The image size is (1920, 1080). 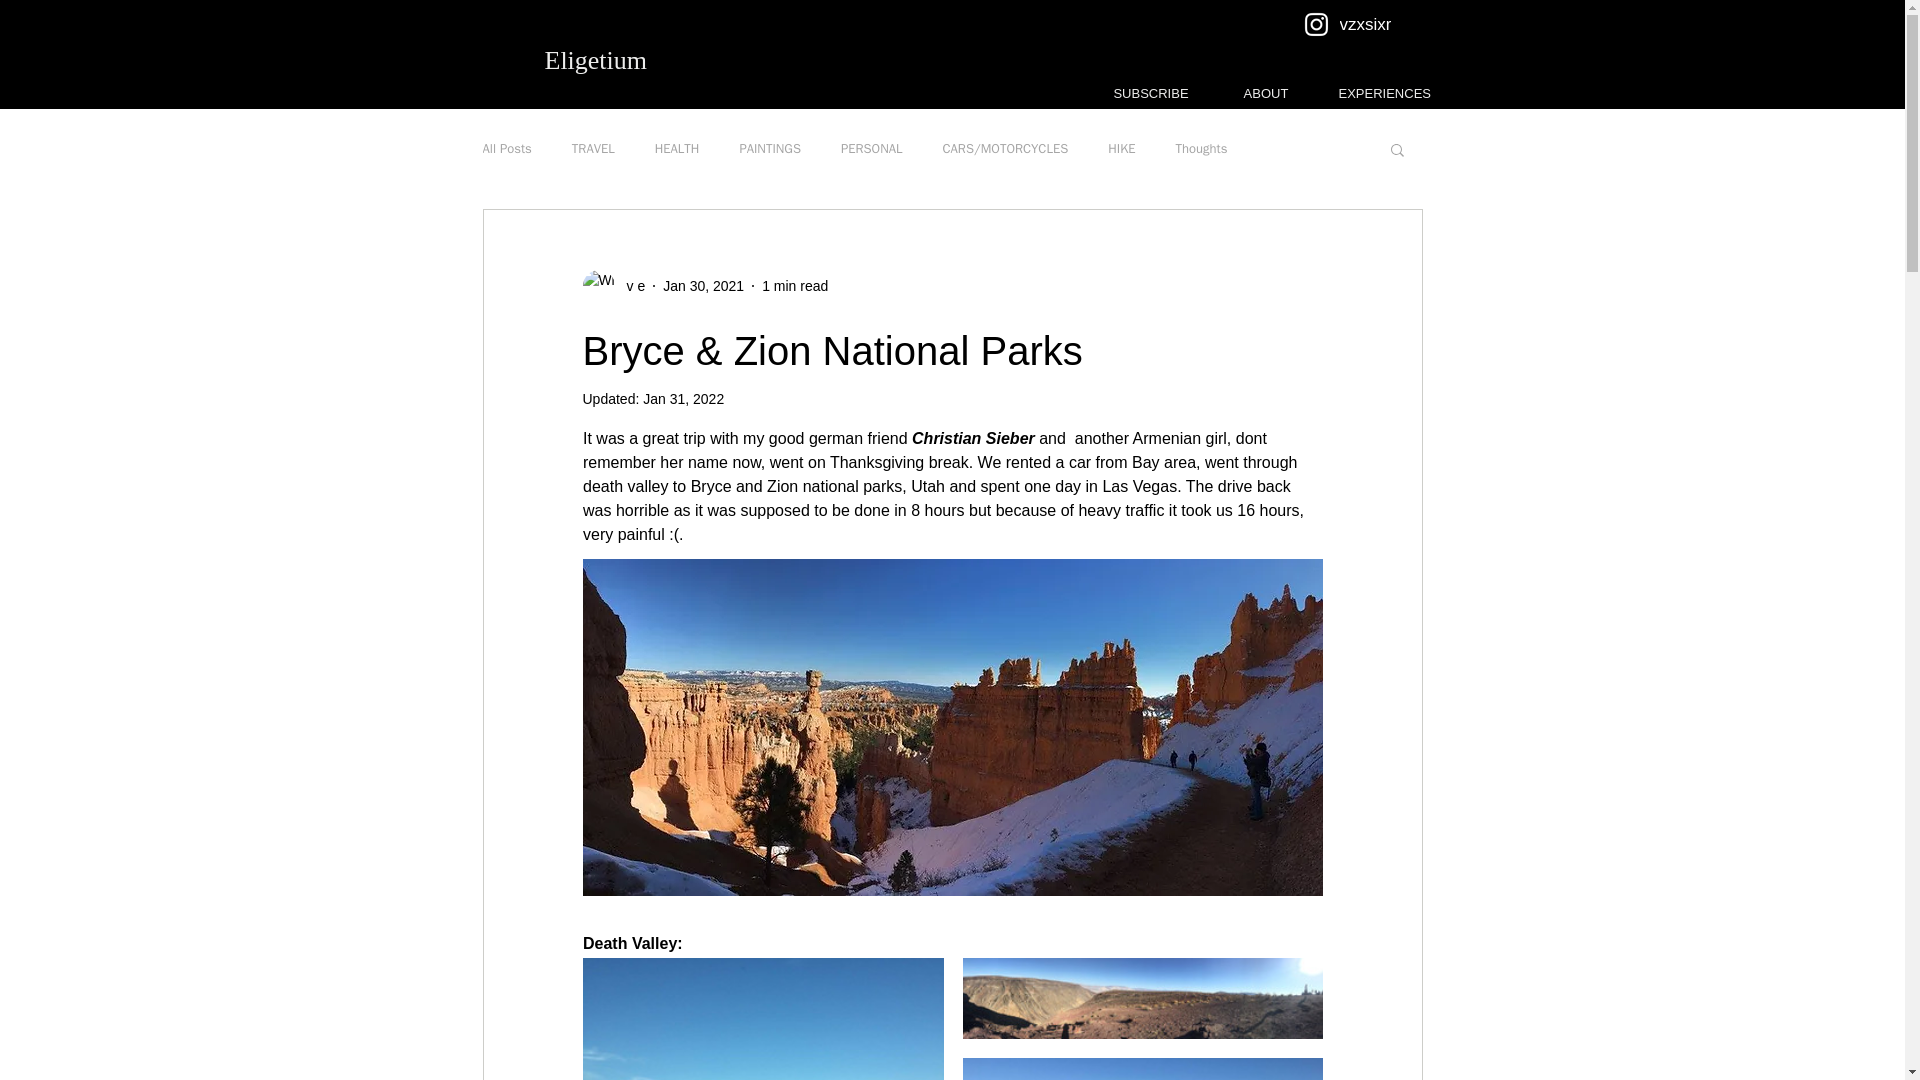 What do you see at coordinates (1120, 148) in the screenshot?
I see `HIKE` at bounding box center [1120, 148].